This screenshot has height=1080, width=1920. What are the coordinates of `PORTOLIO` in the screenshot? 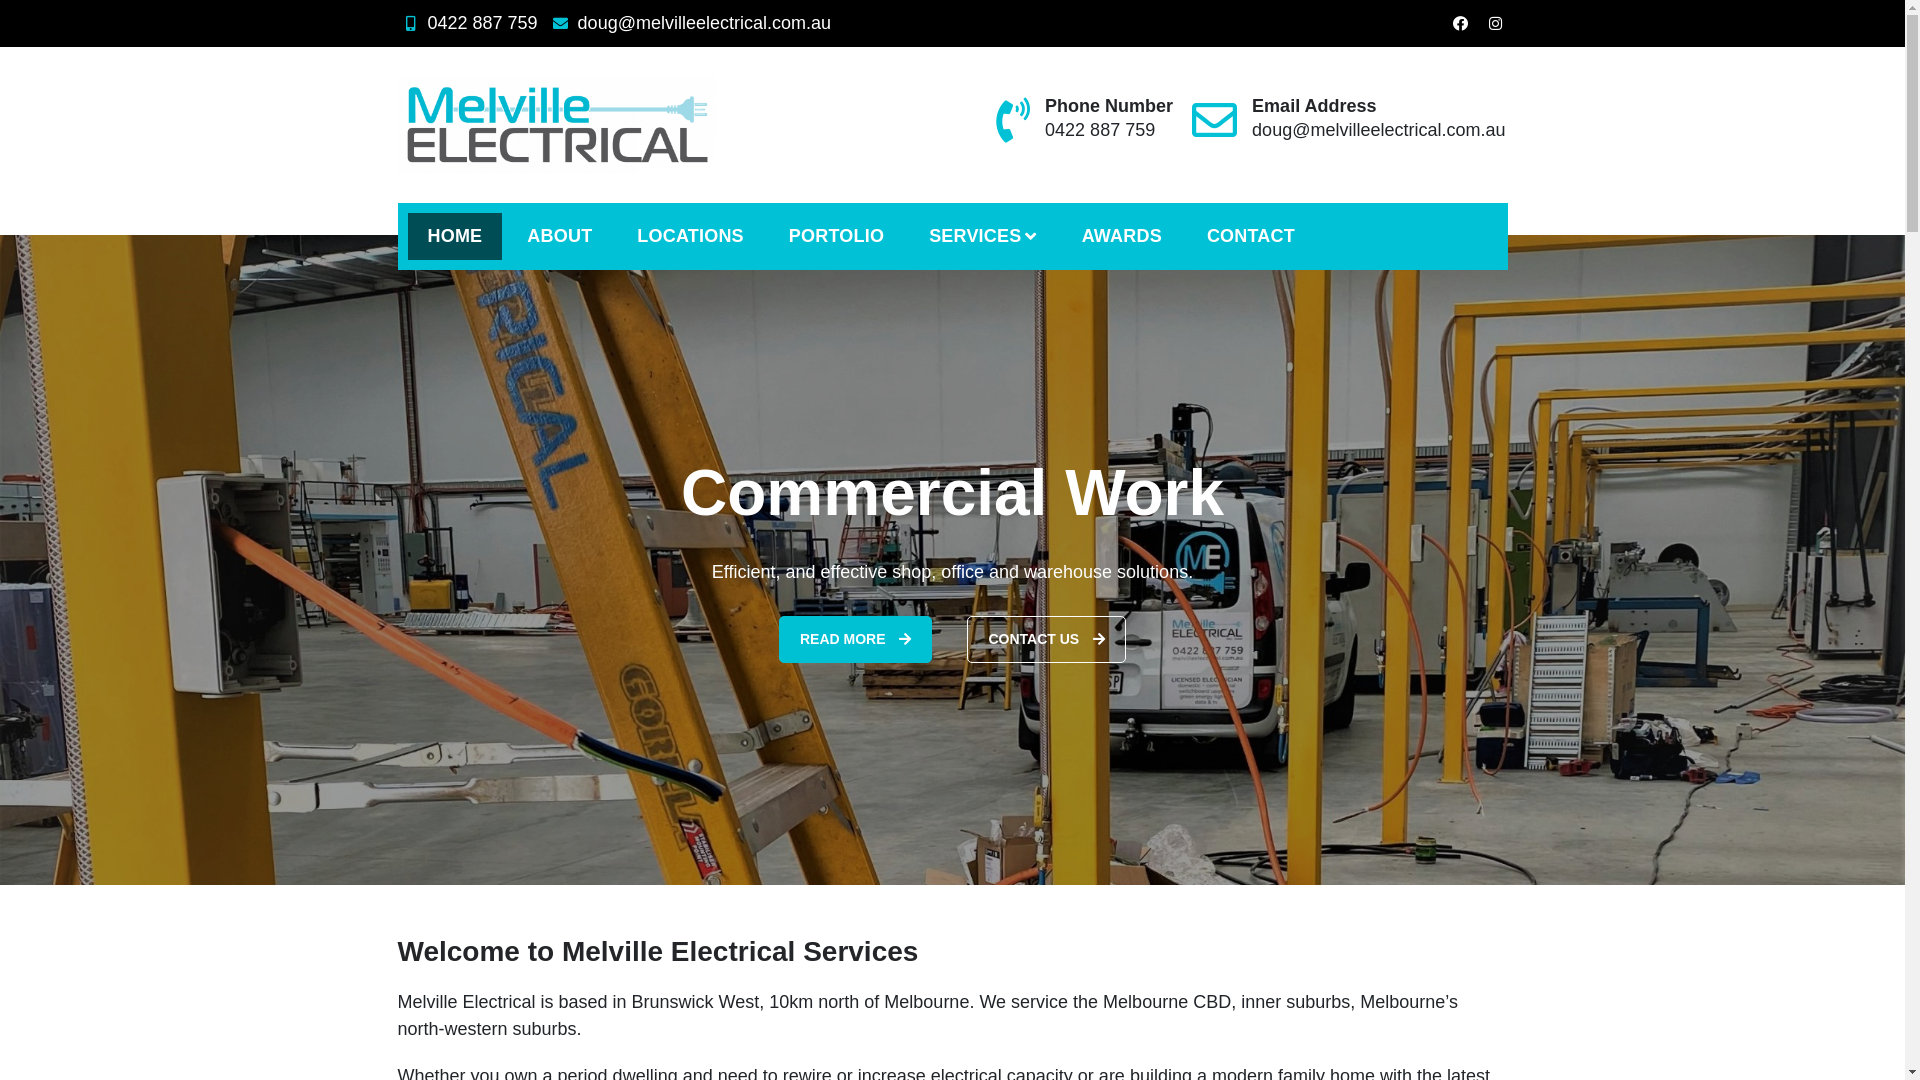 It's located at (836, 236).